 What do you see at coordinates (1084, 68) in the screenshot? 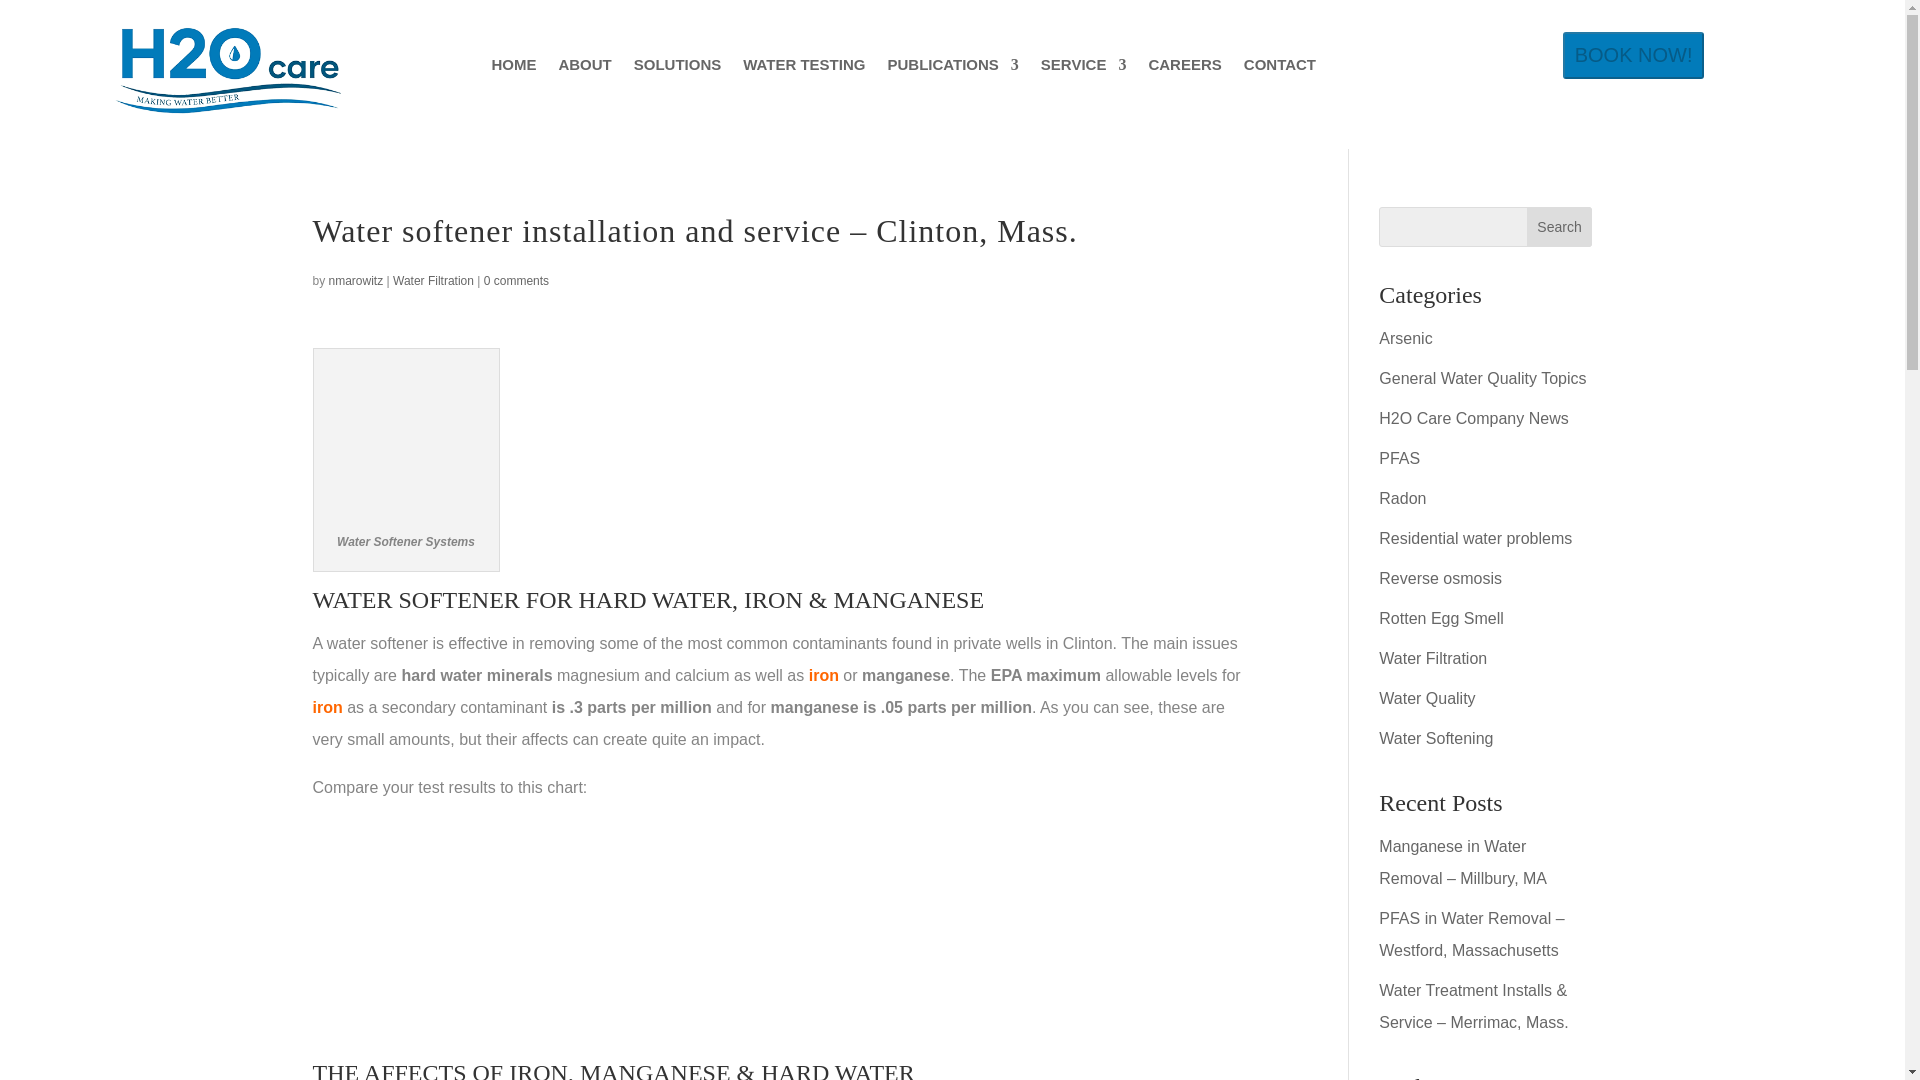
I see `SERVICE` at bounding box center [1084, 68].